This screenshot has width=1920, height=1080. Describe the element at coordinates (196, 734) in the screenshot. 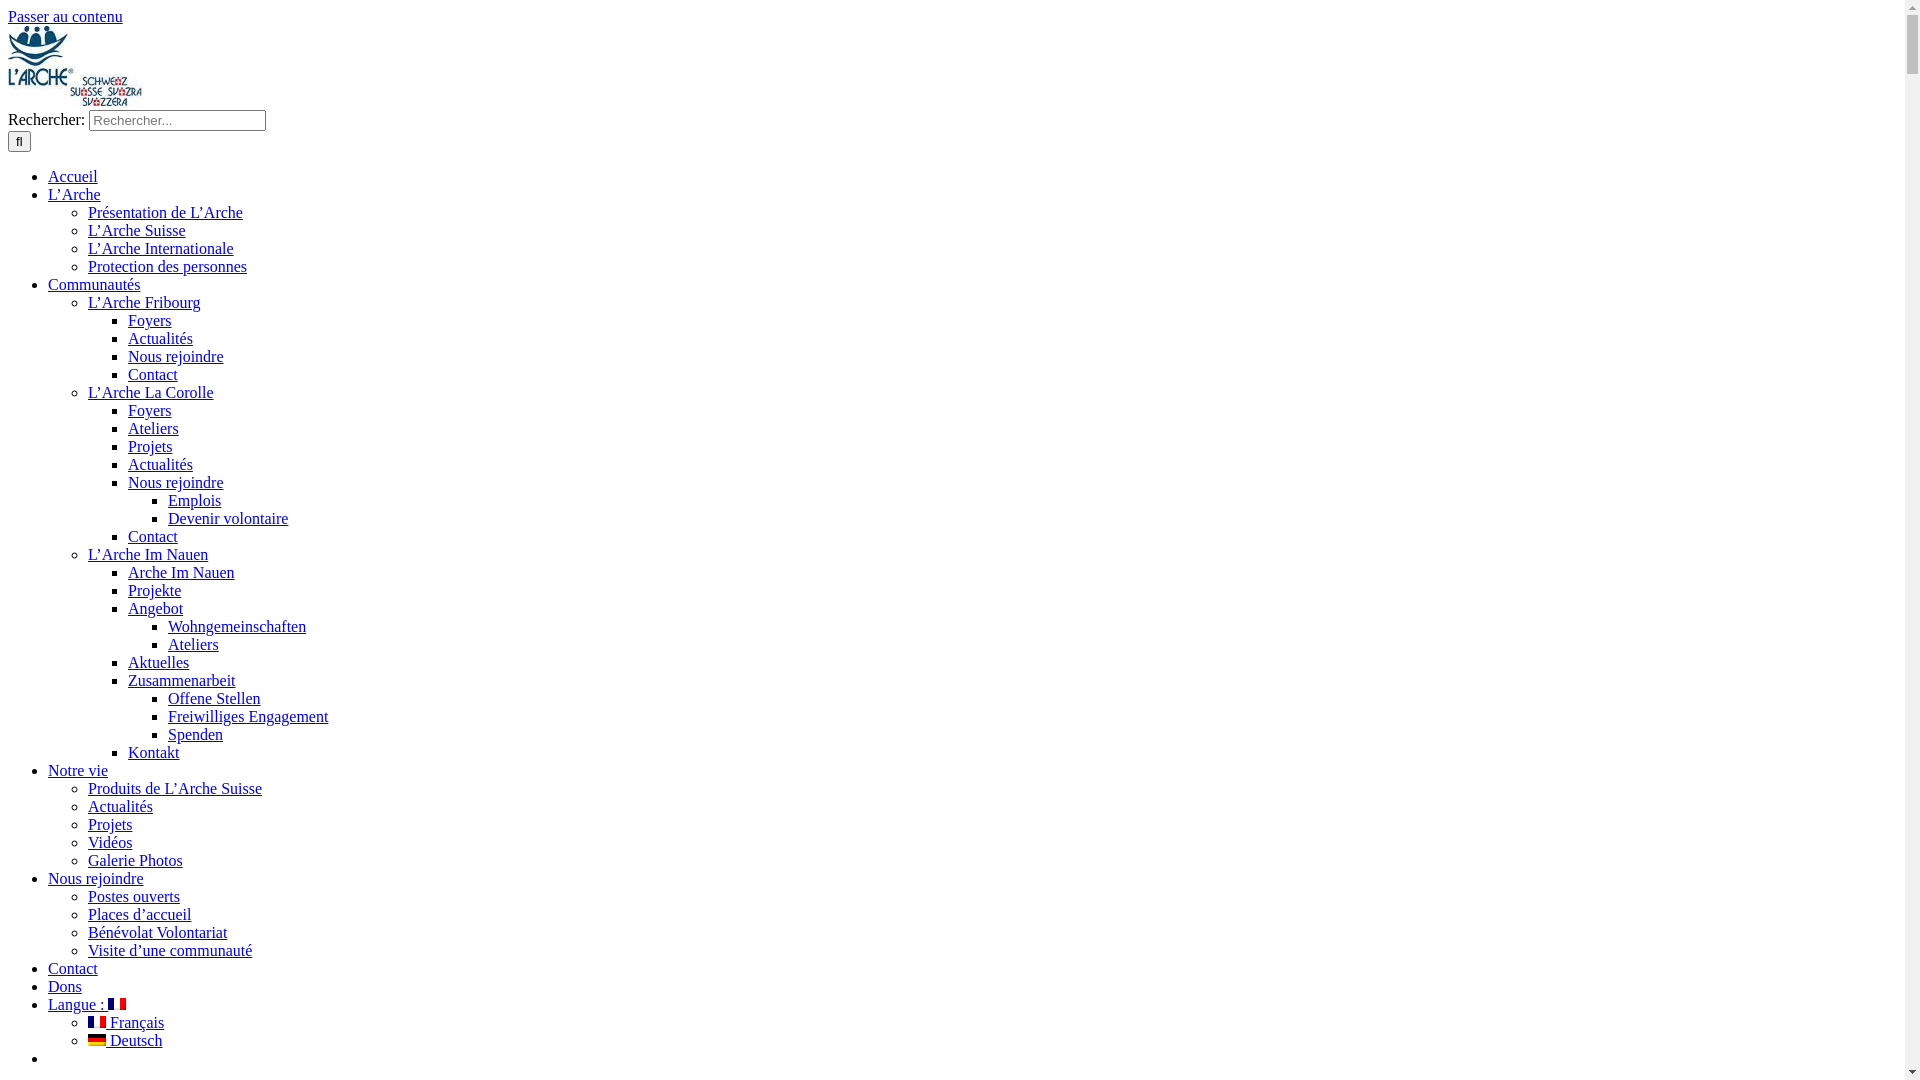

I see `Spenden` at that location.